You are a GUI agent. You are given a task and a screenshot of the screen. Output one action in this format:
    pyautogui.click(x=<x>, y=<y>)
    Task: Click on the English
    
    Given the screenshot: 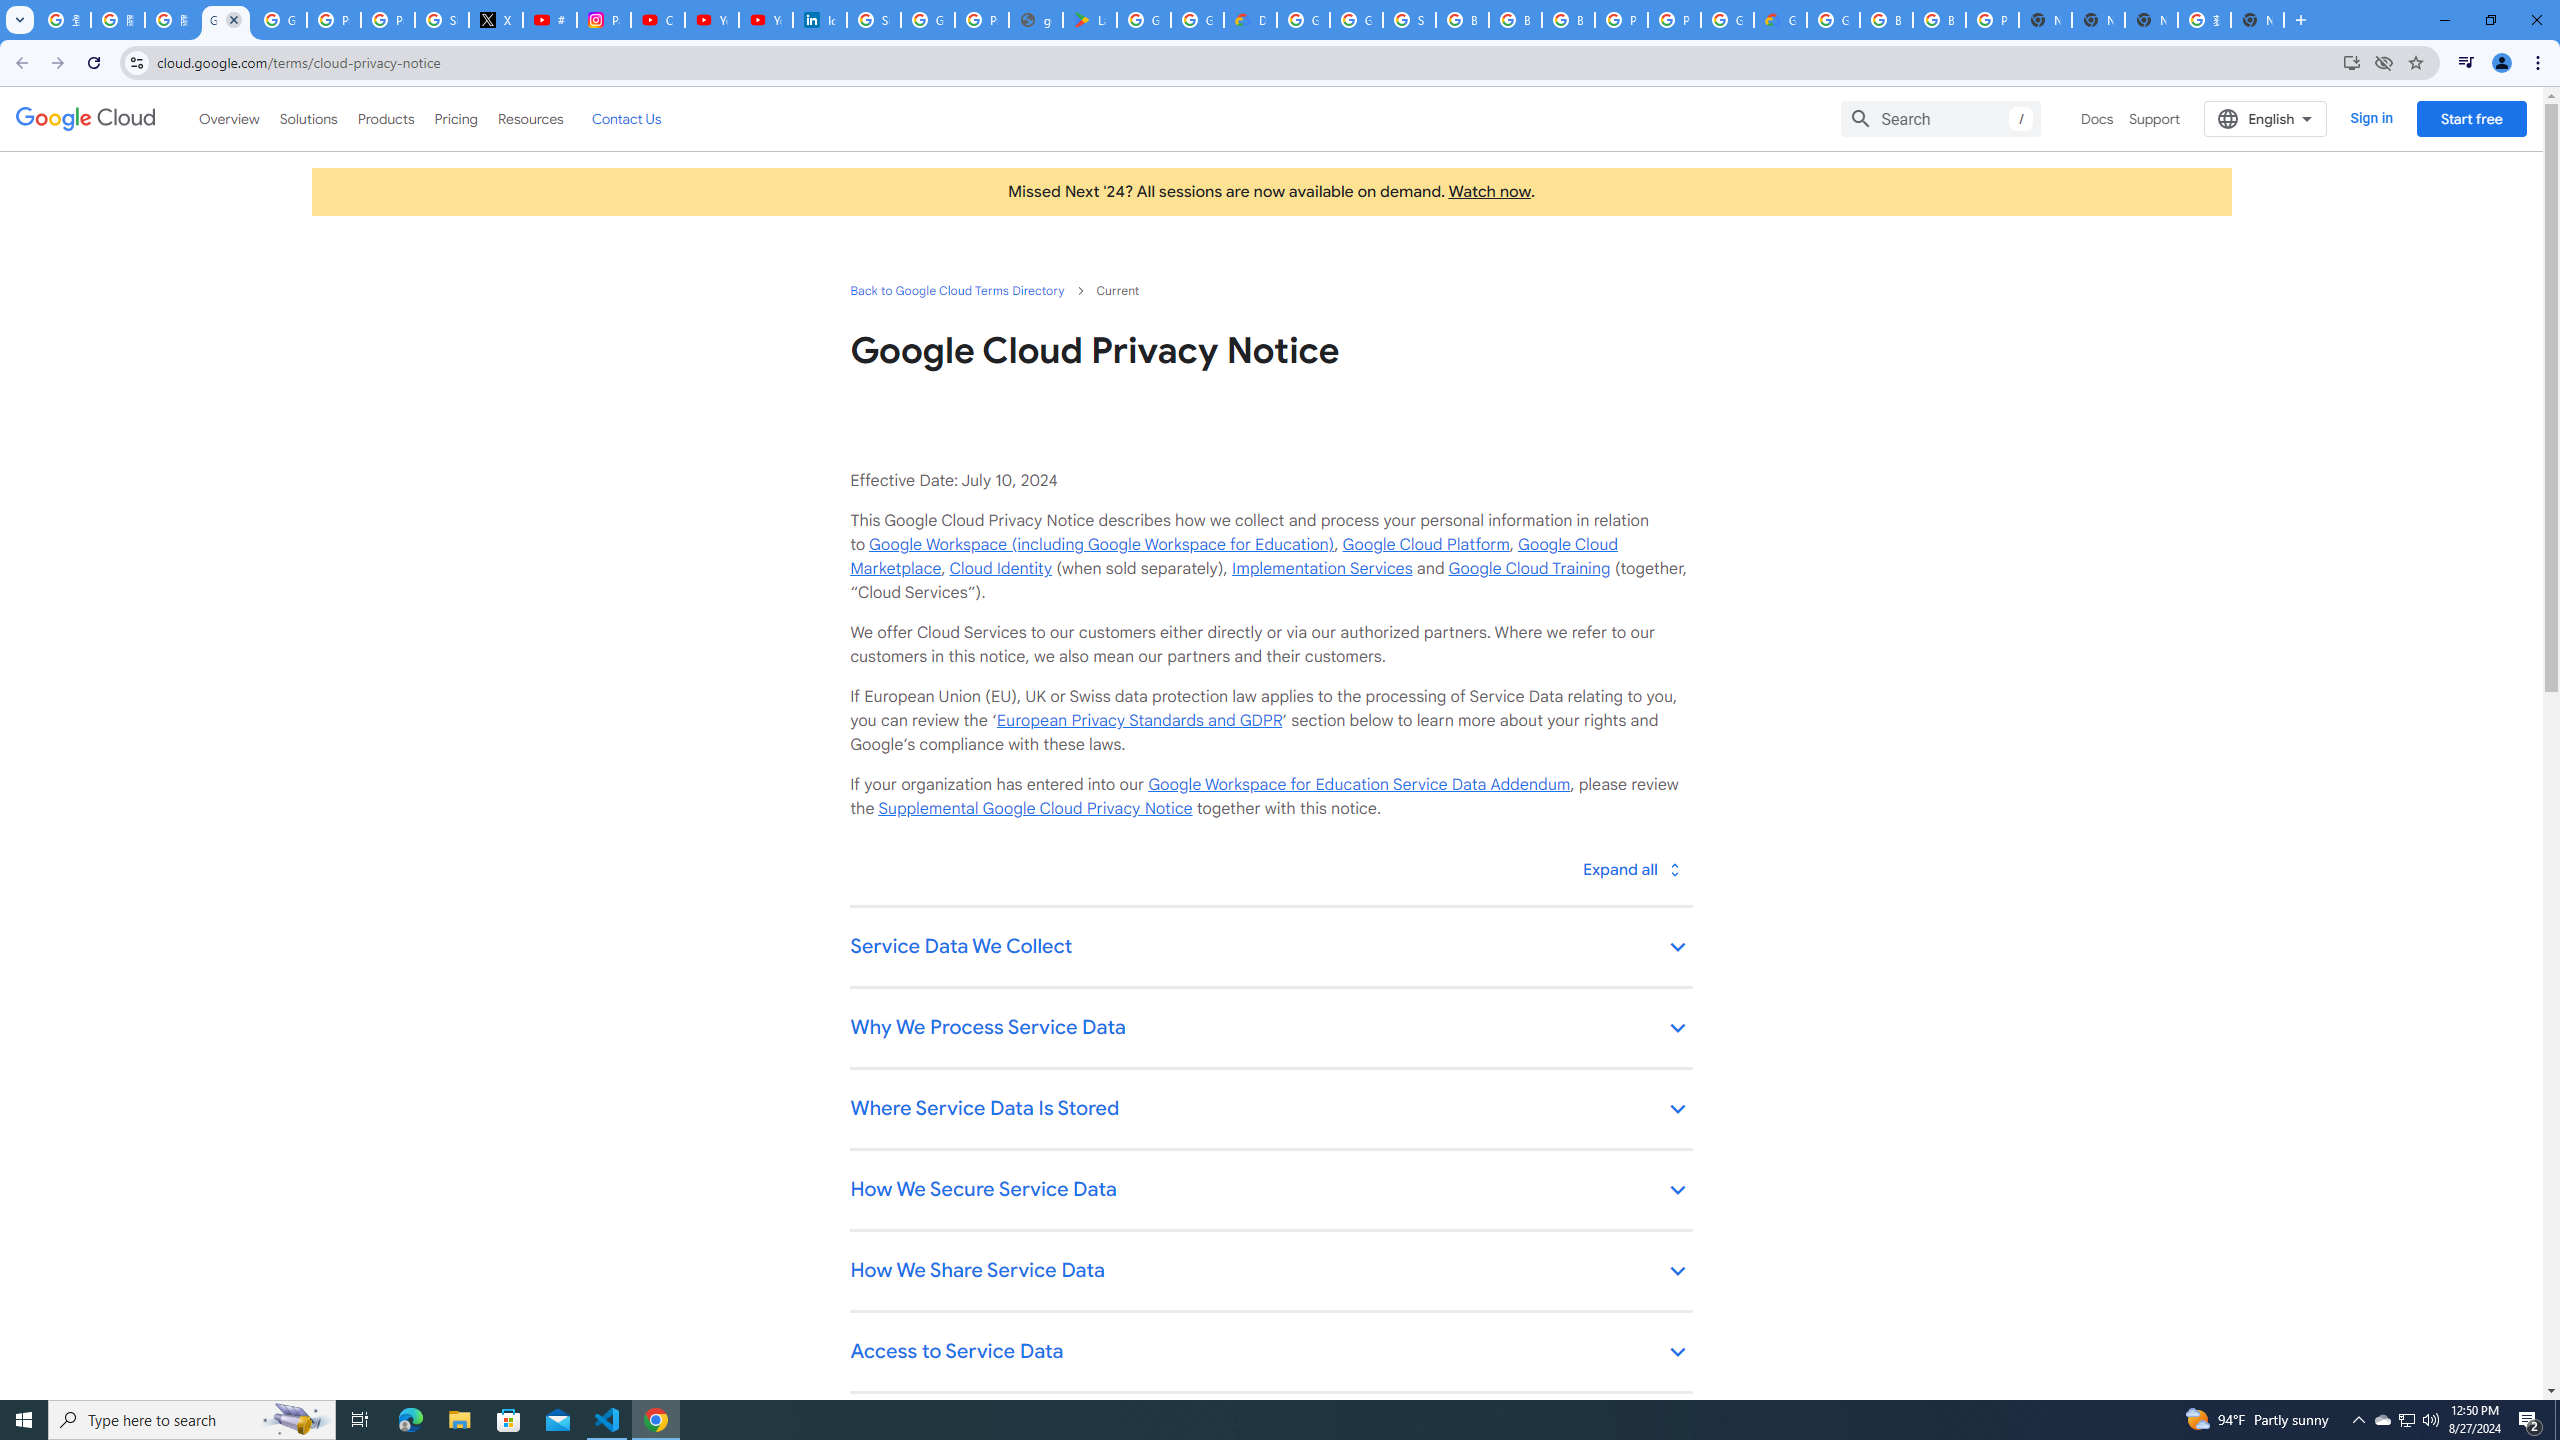 What is the action you would take?
    pyautogui.click(x=2266, y=118)
    